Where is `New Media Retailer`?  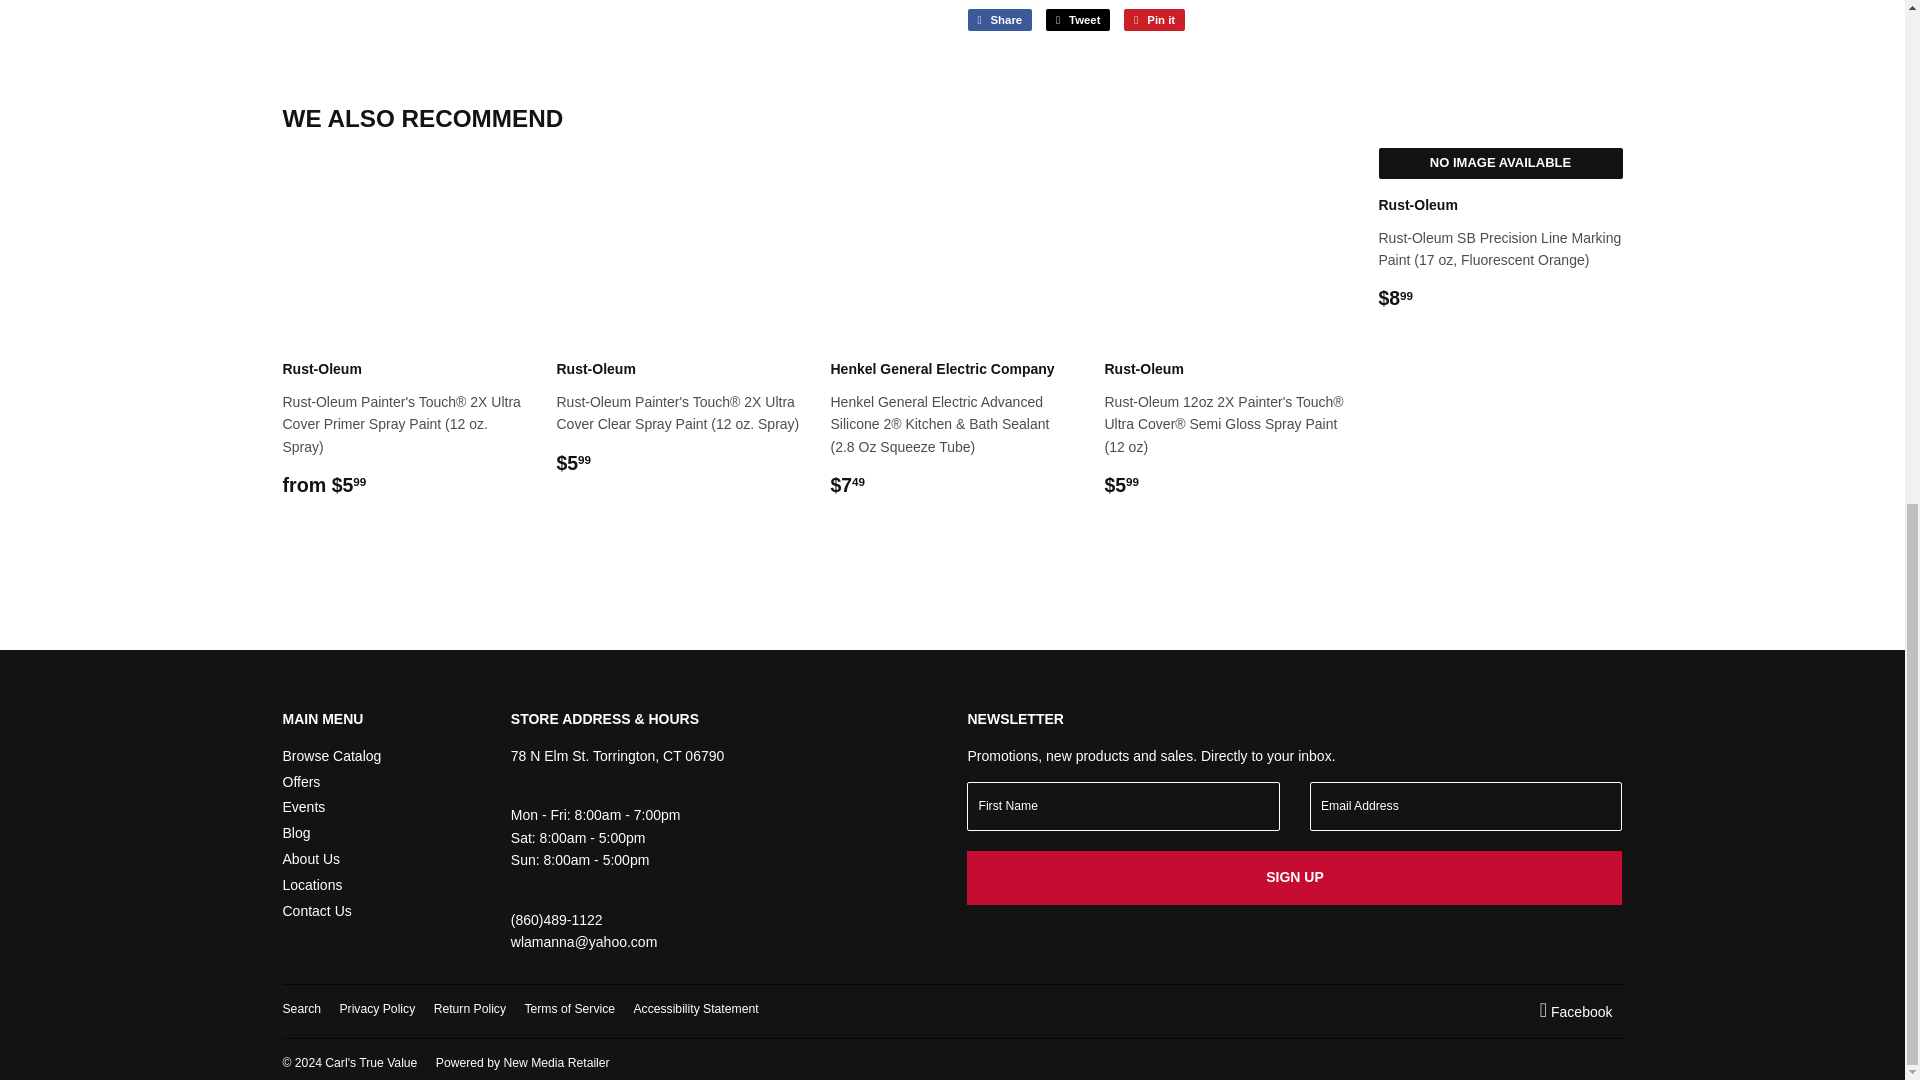 New Media Retailer is located at coordinates (522, 1063).